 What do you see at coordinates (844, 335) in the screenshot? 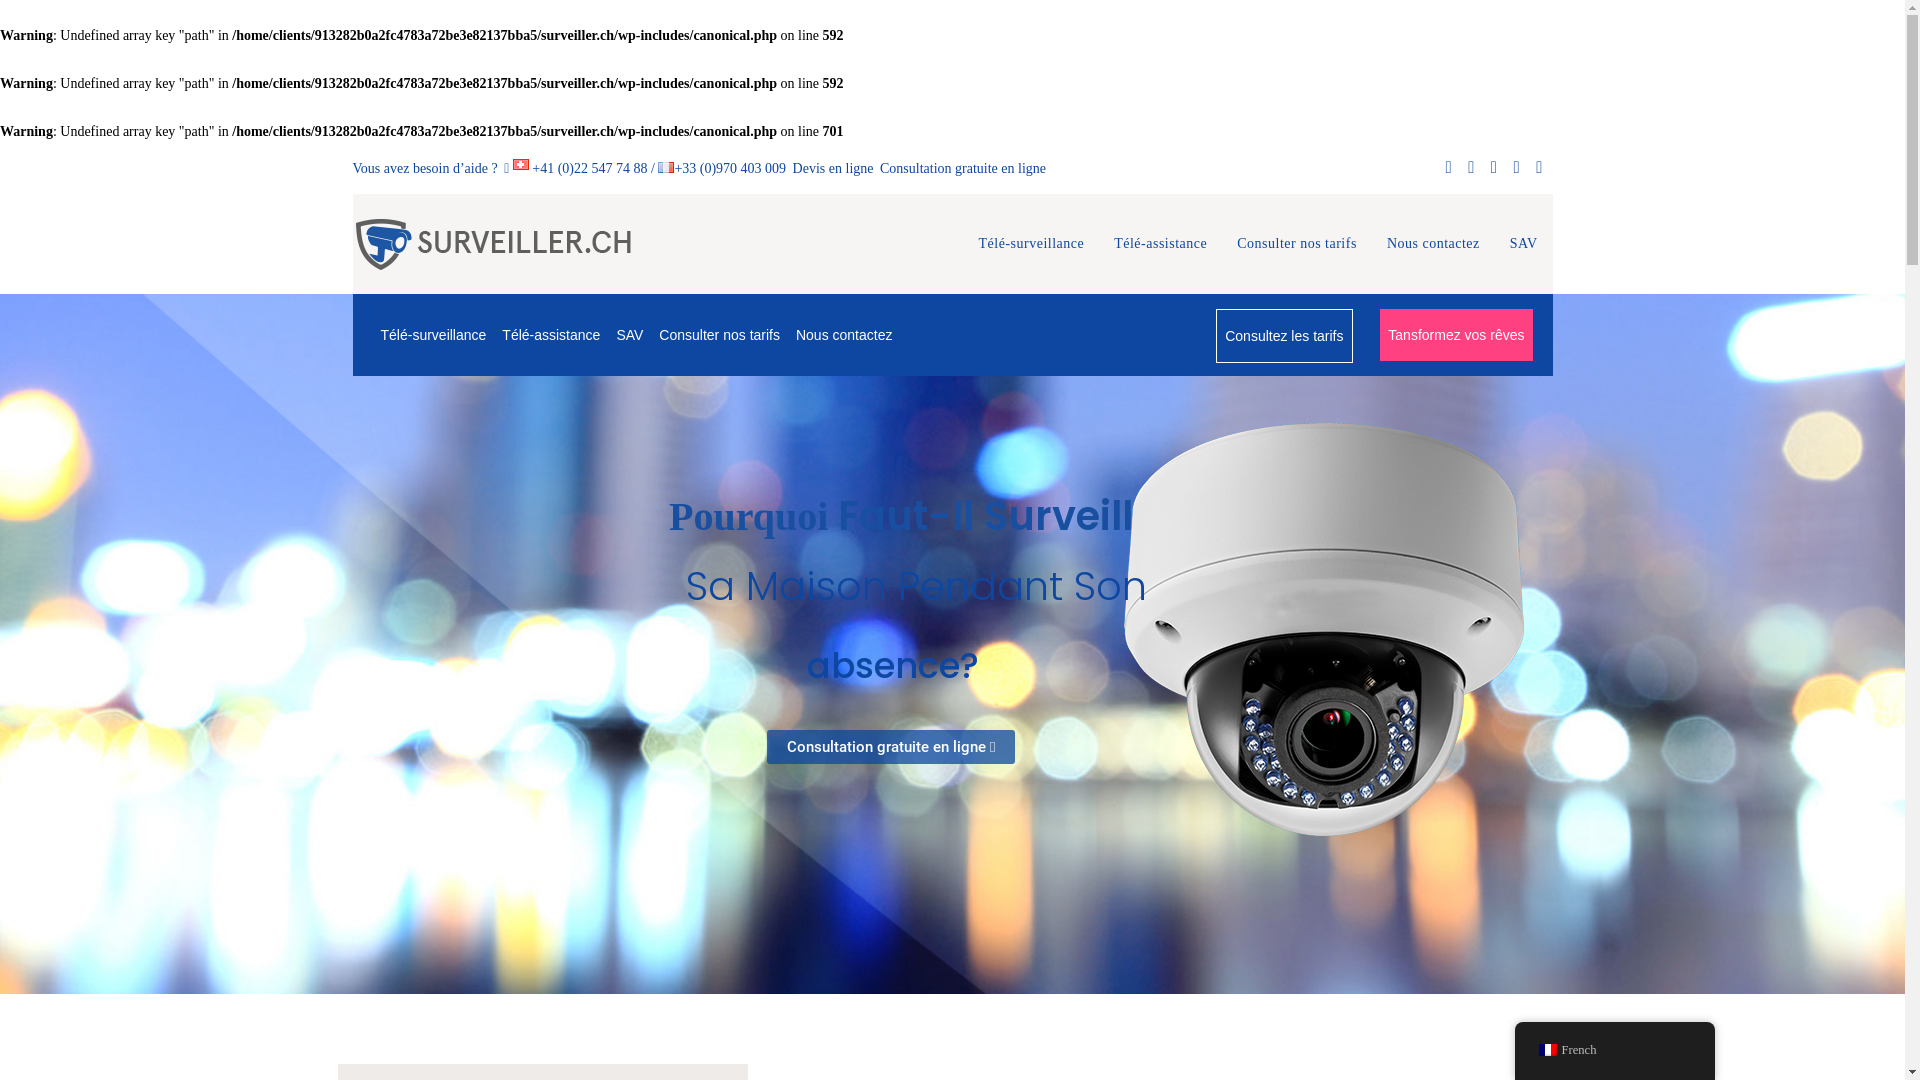
I see `Nous contactez` at bounding box center [844, 335].